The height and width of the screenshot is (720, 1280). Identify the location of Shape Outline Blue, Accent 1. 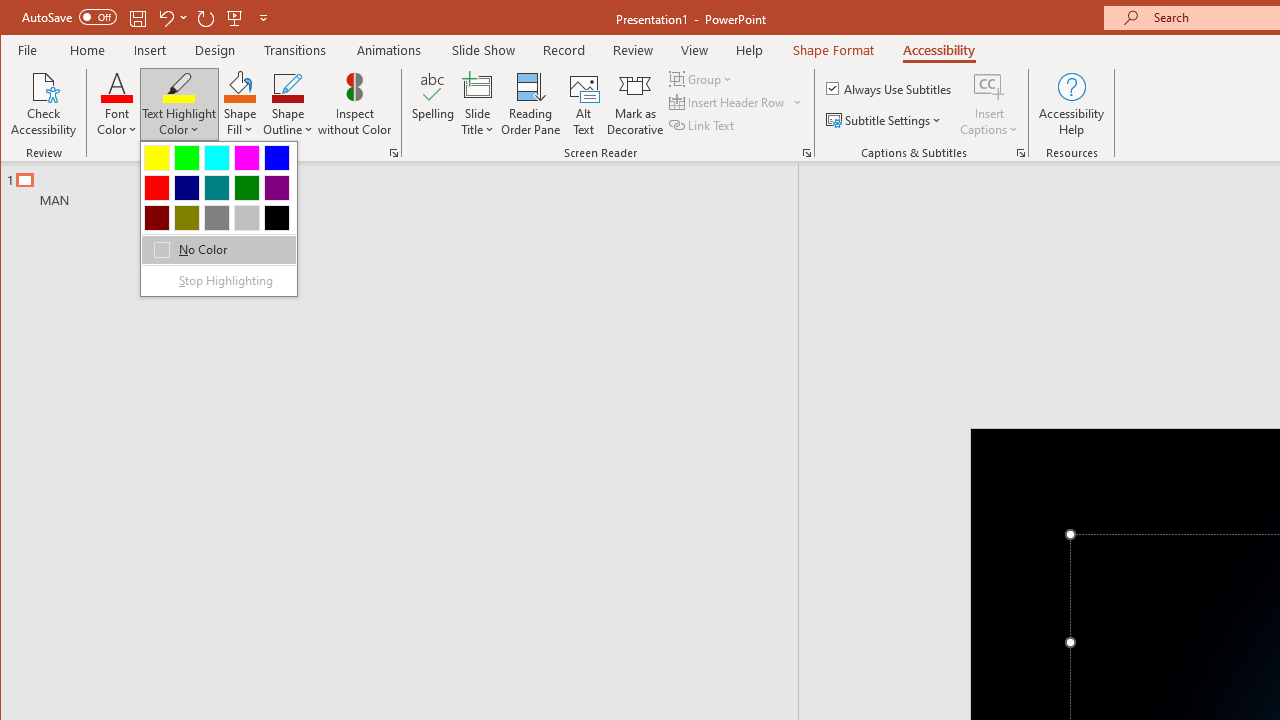
(288, 86).